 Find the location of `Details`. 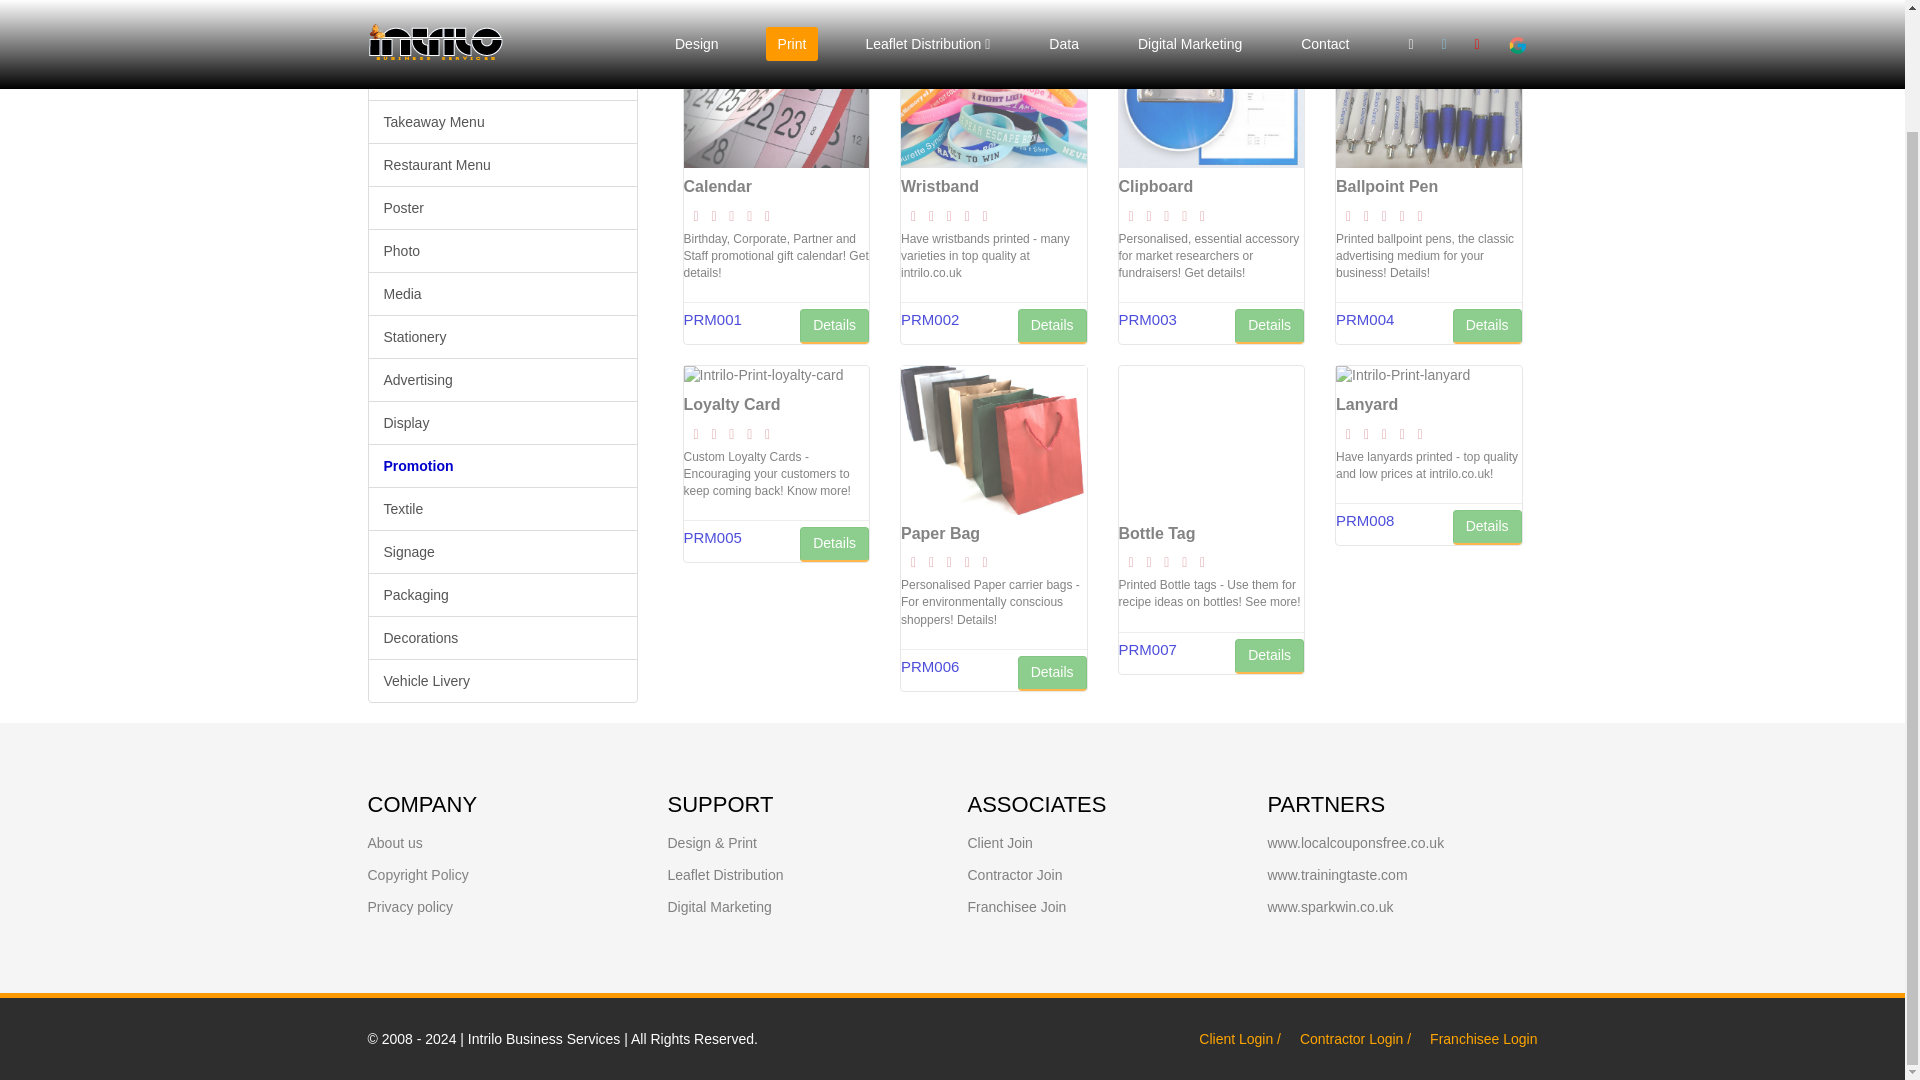

Details is located at coordinates (834, 544).